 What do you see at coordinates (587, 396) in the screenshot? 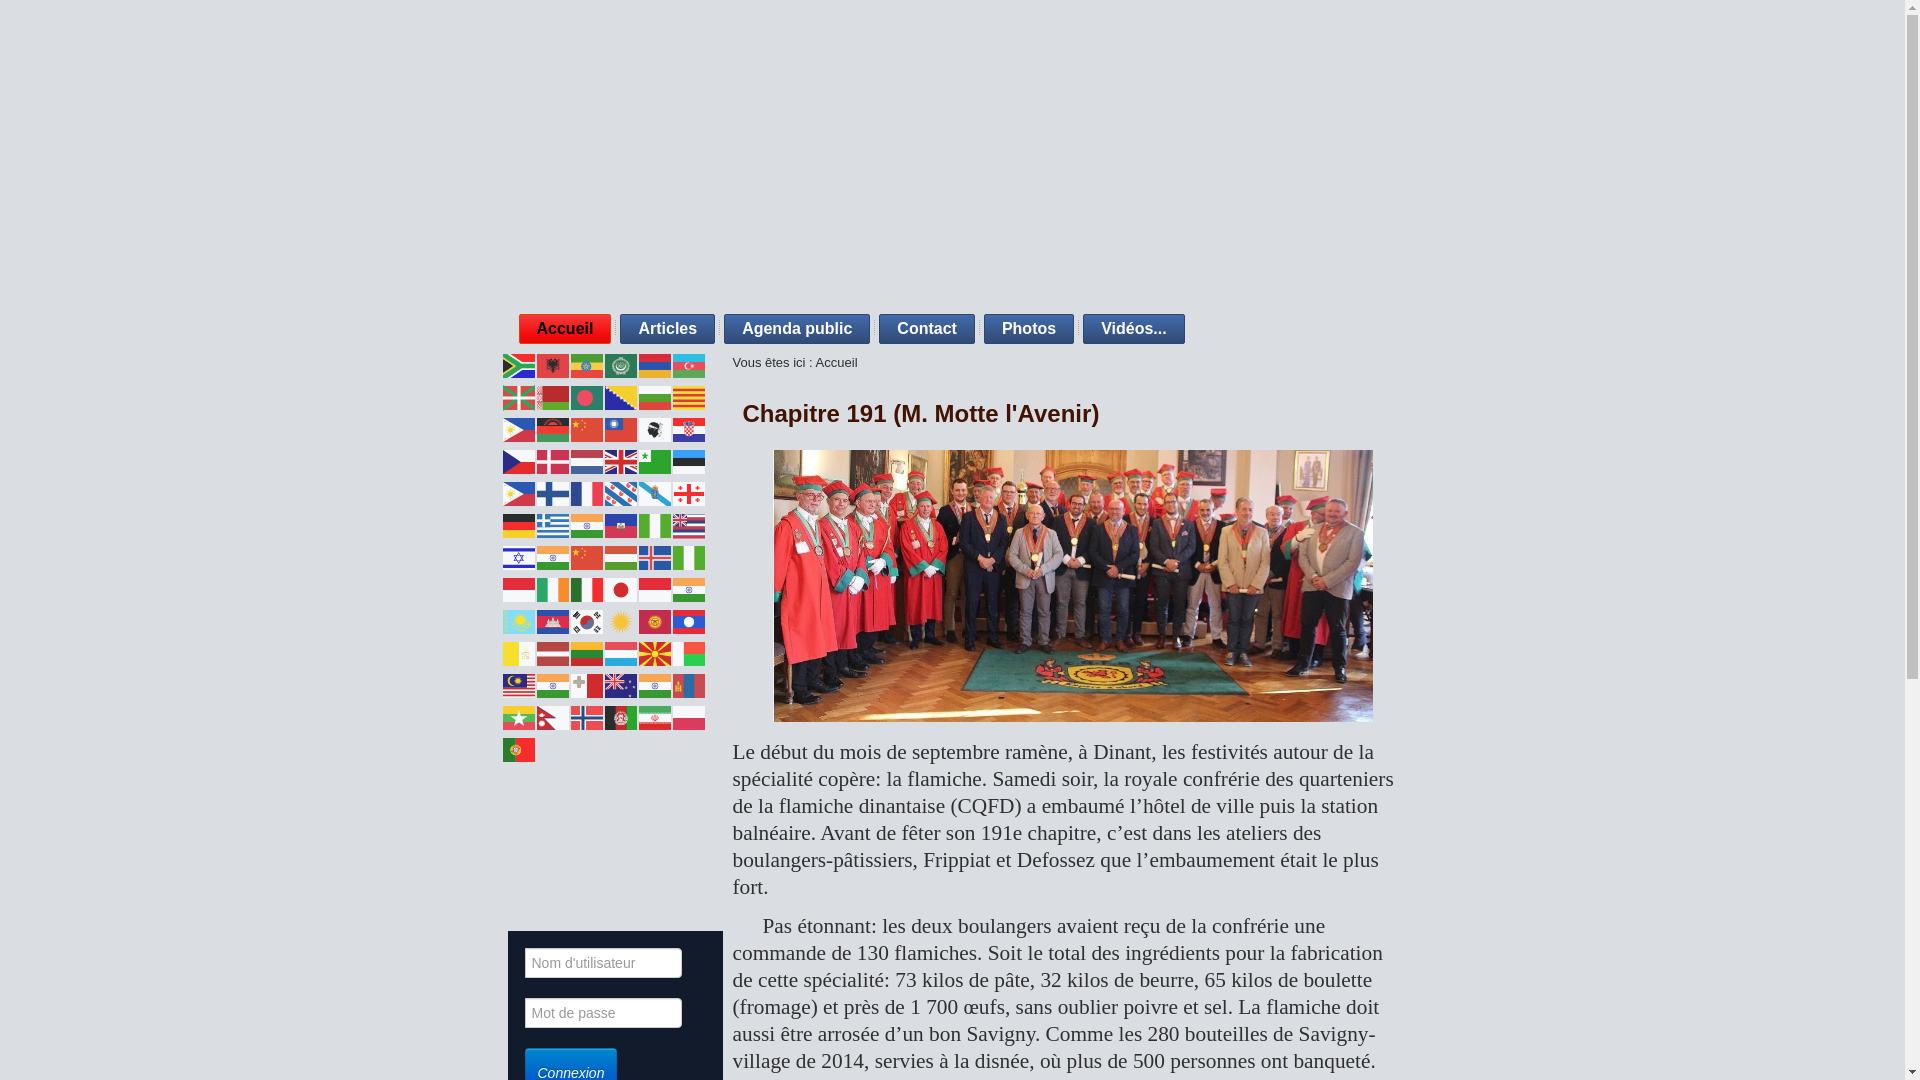
I see `Bengali` at bounding box center [587, 396].